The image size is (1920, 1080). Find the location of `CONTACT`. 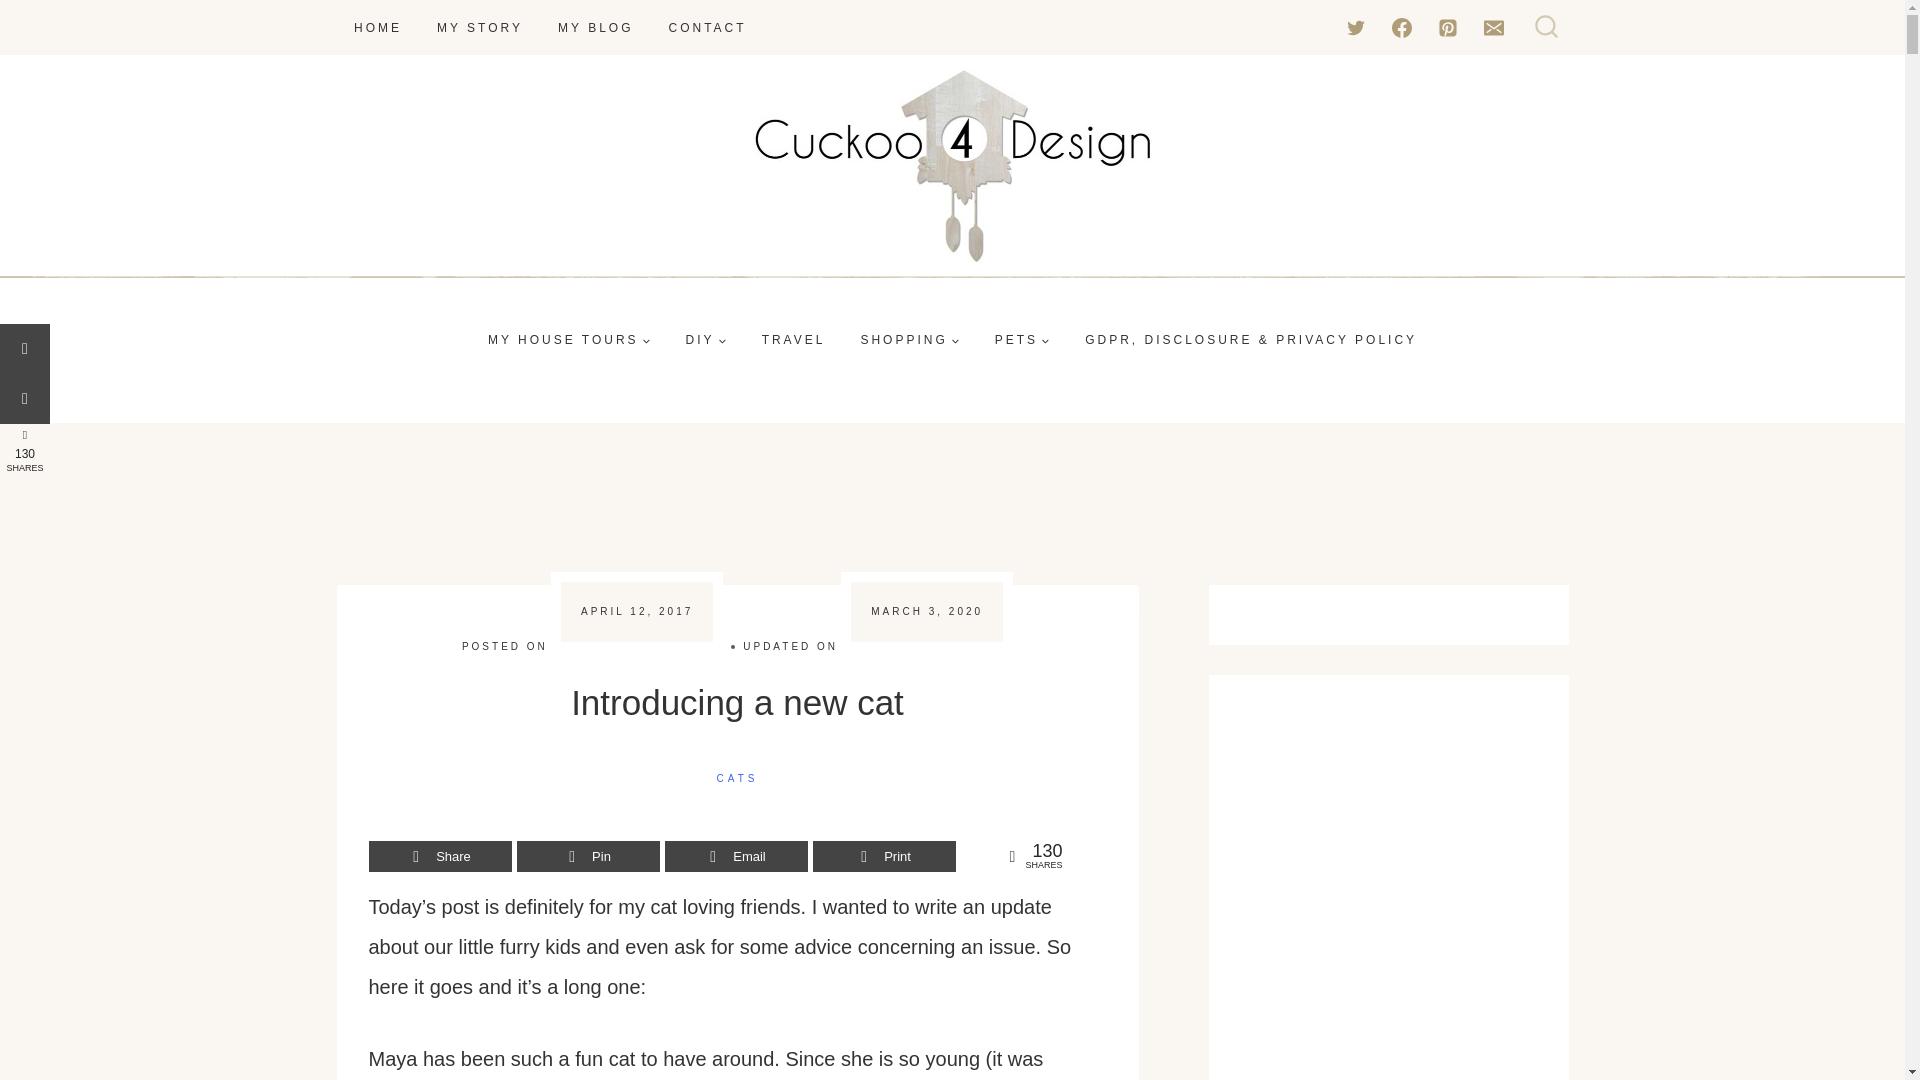

CONTACT is located at coordinates (707, 27).